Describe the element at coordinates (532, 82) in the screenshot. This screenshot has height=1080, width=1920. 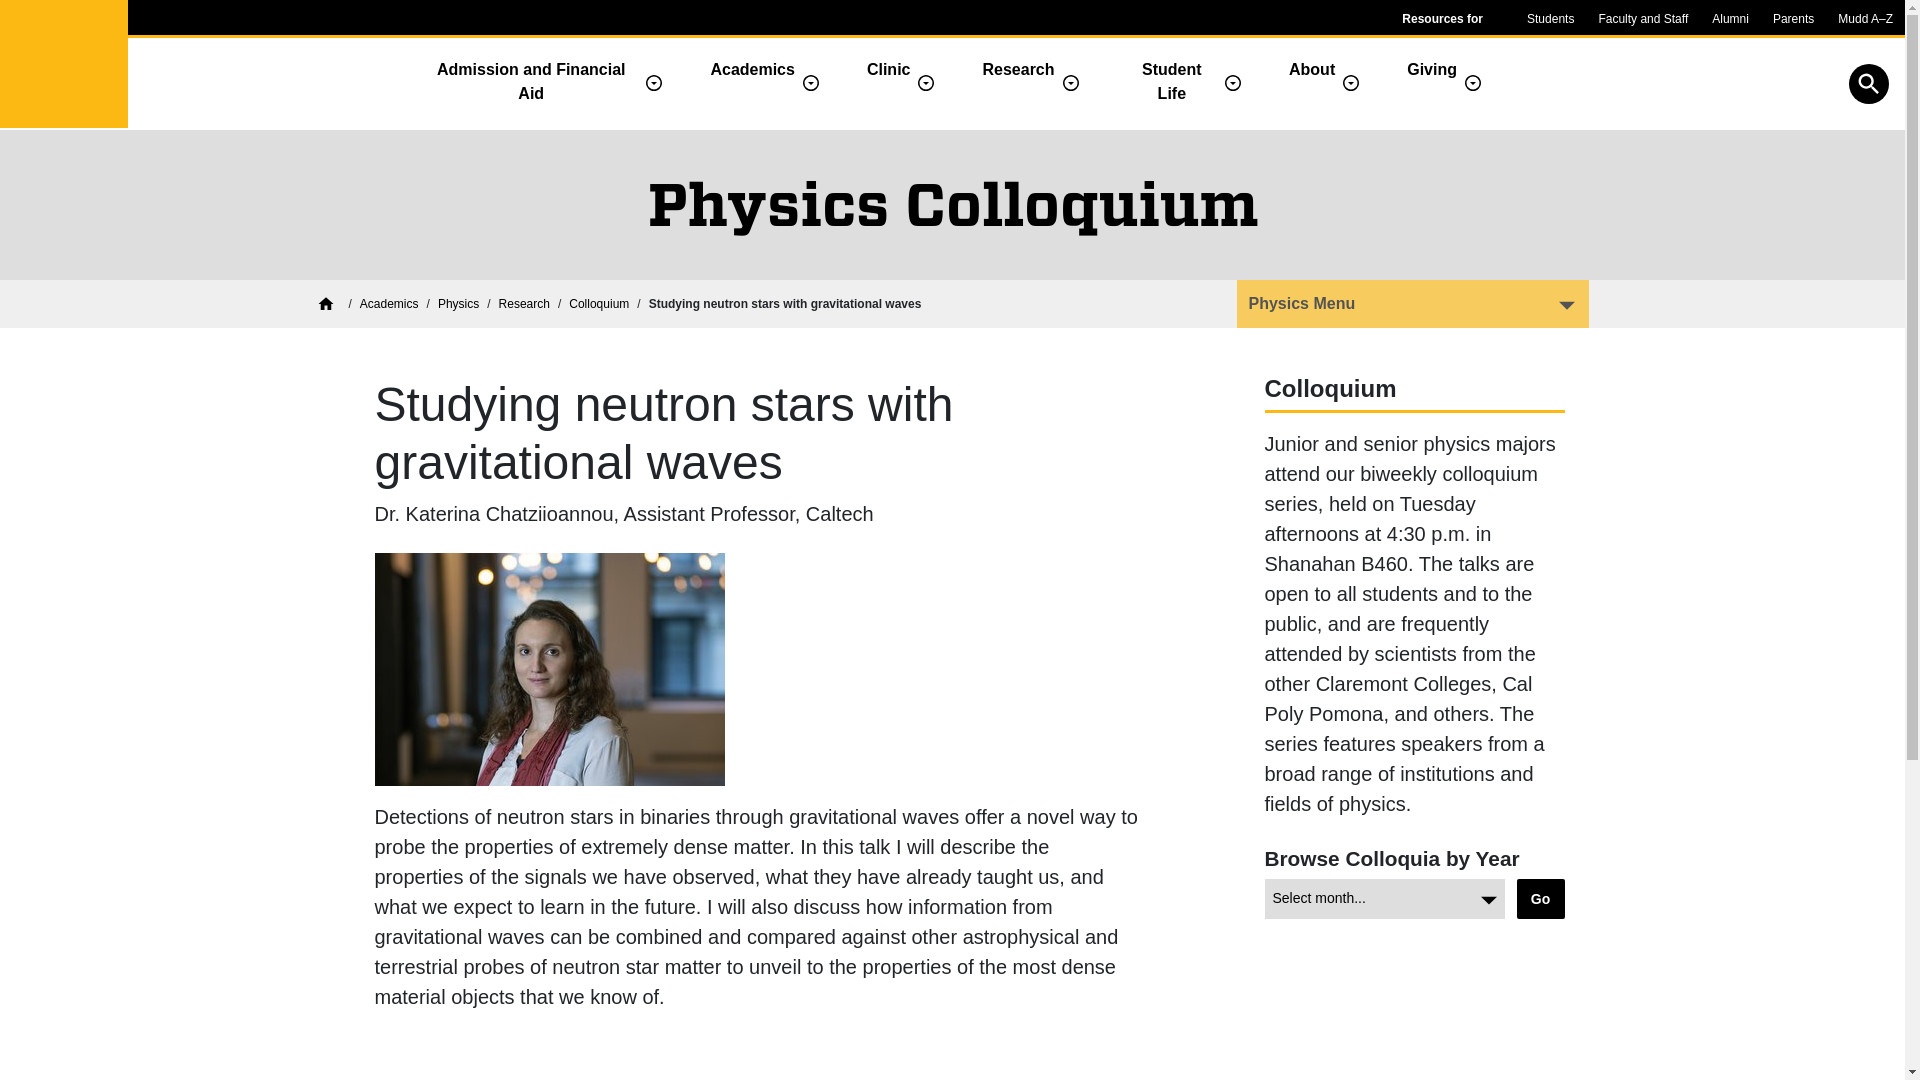
I see `Admission and Financial Aid` at that location.